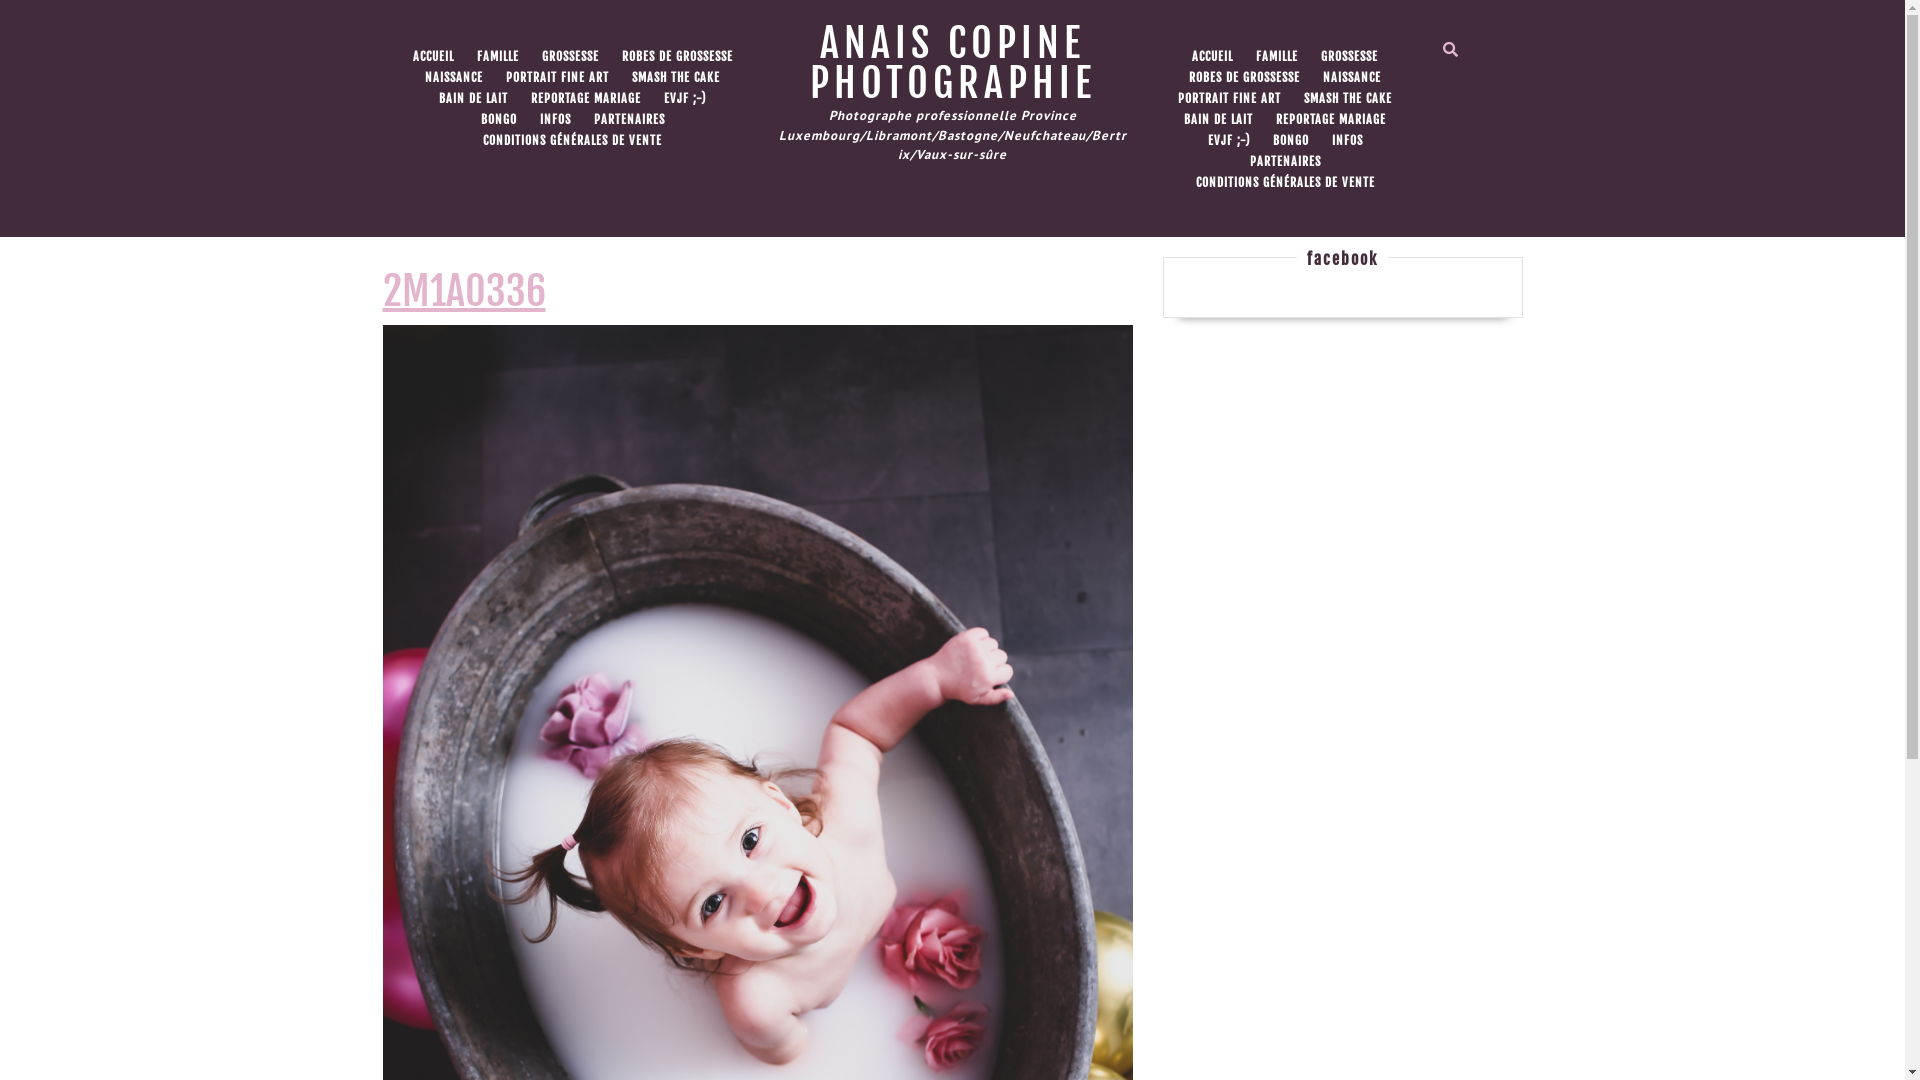  What do you see at coordinates (685, 99) in the screenshot?
I see `EVJF ;-)` at bounding box center [685, 99].